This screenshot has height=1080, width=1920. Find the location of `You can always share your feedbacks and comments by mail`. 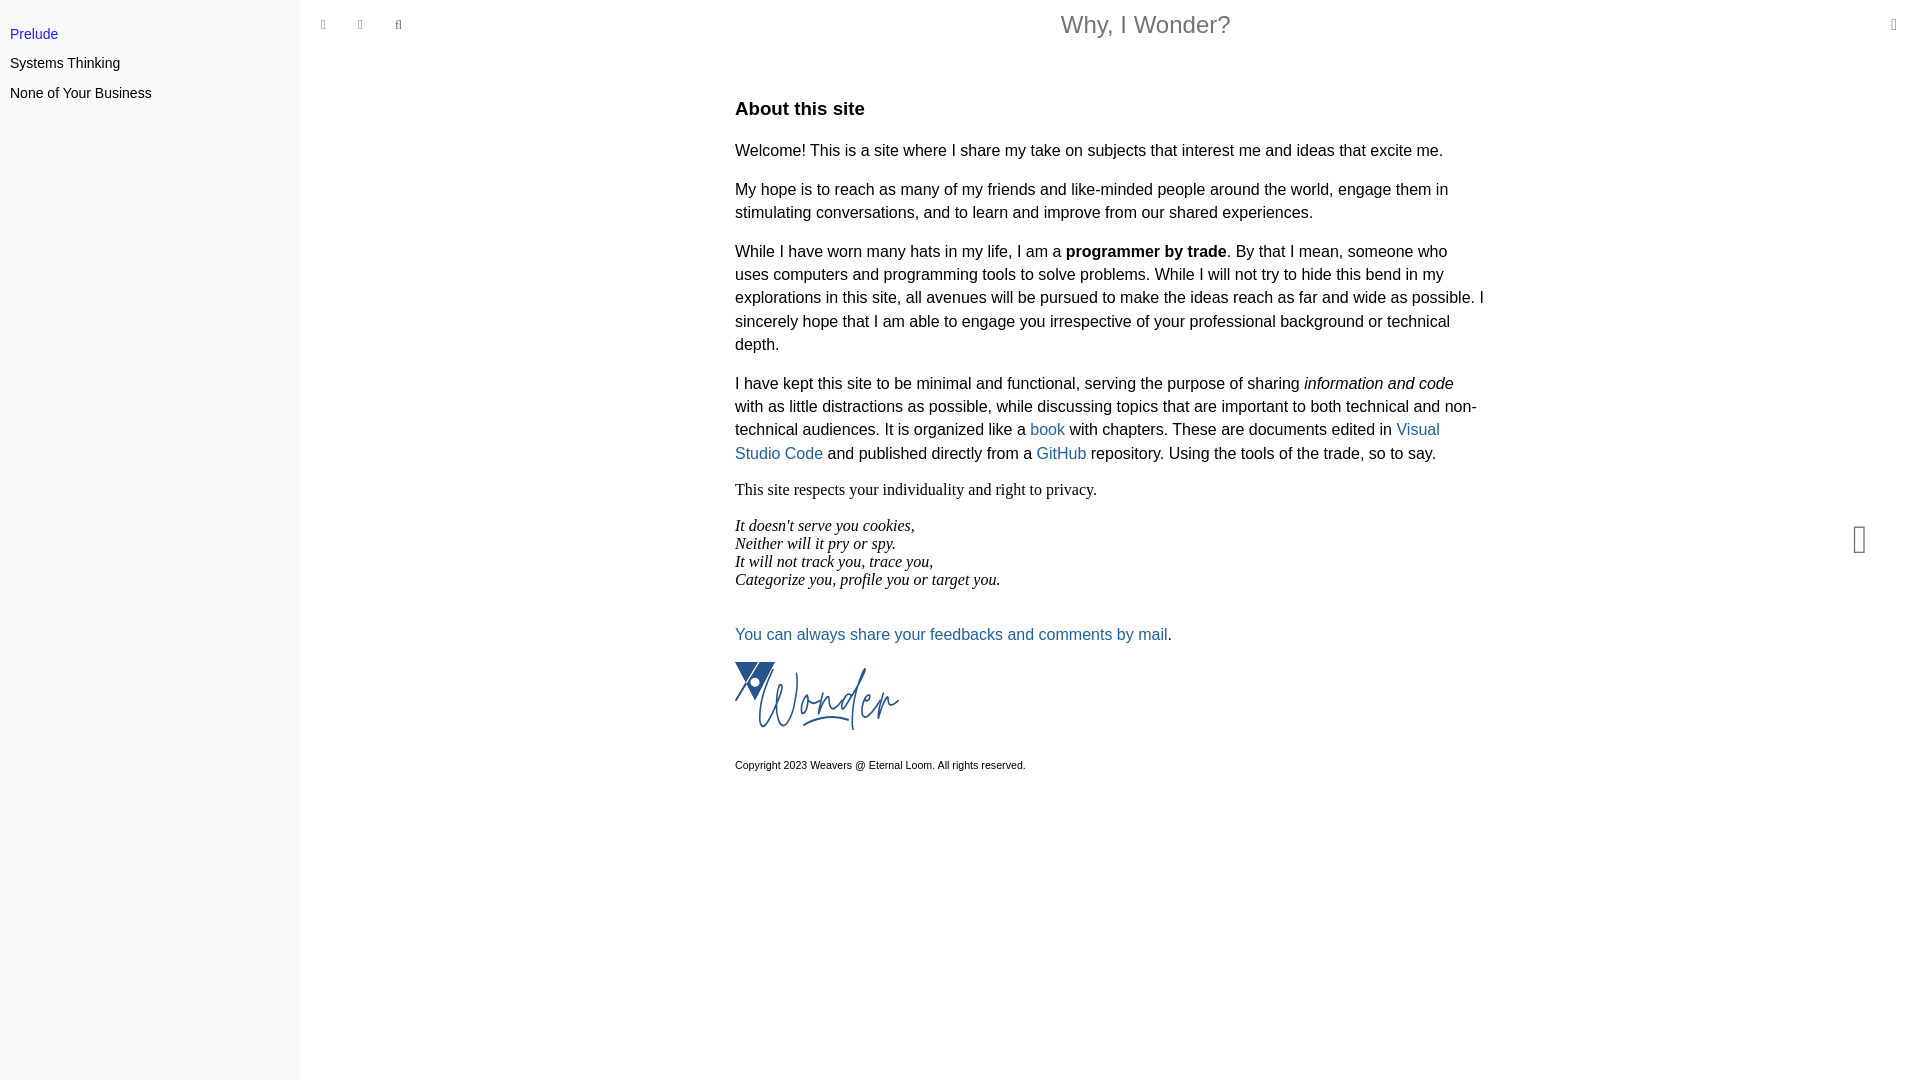

You can always share your feedbacks and comments by mail is located at coordinates (951, 634).